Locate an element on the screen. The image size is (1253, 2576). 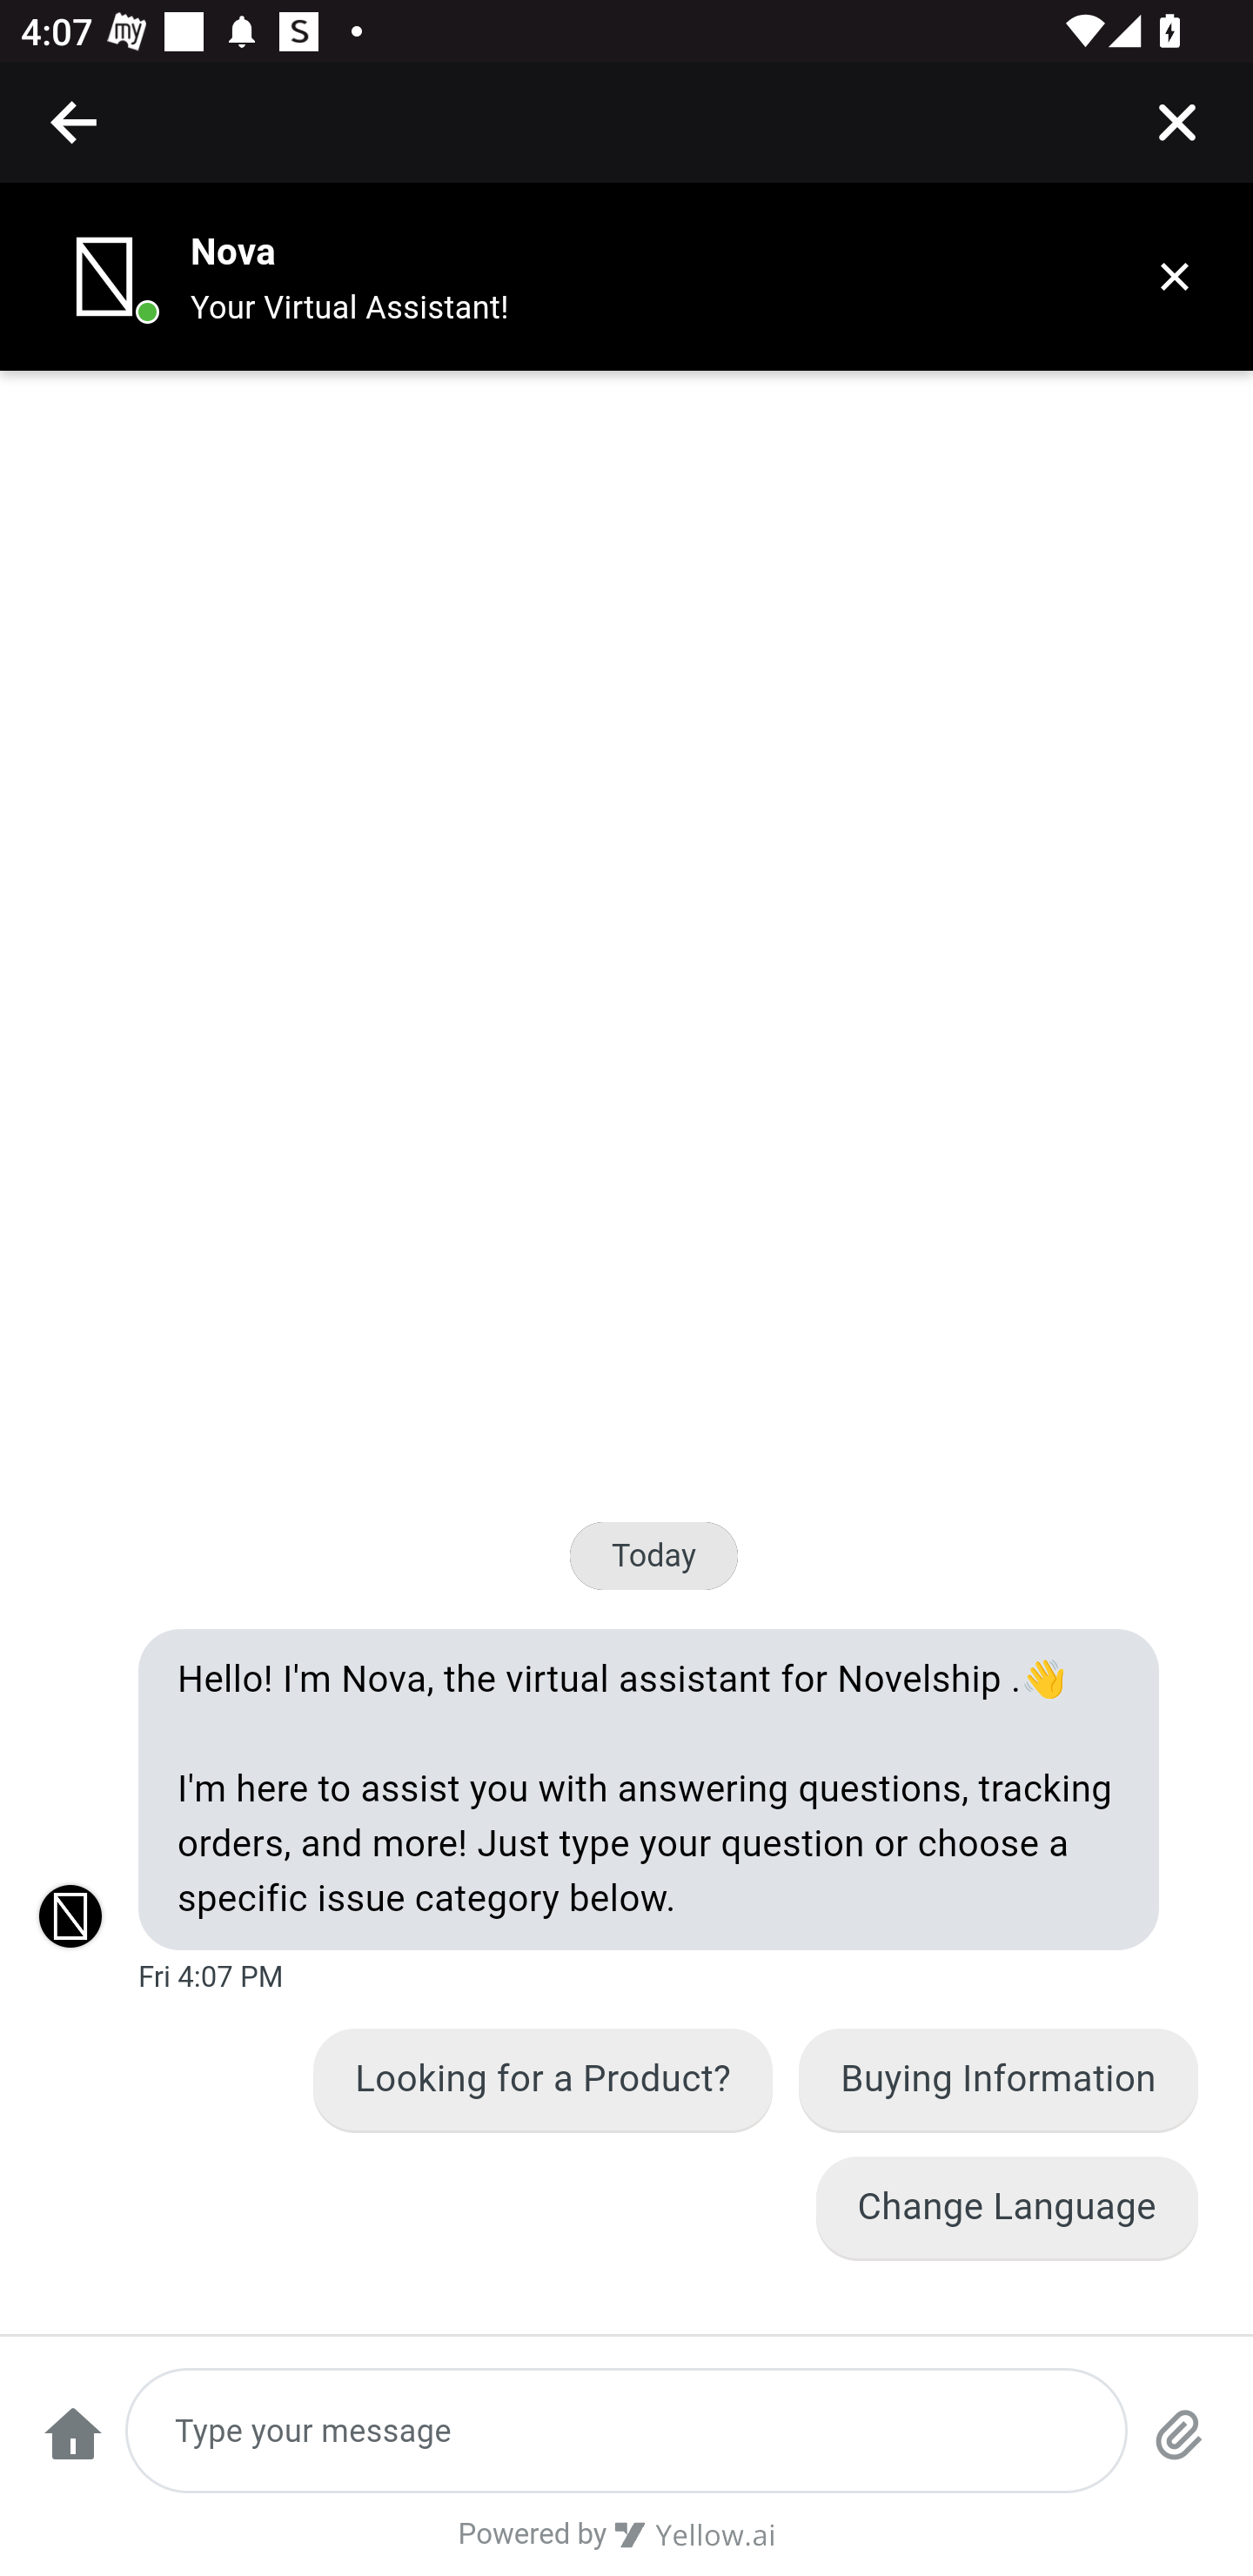
 is located at coordinates (75, 122).